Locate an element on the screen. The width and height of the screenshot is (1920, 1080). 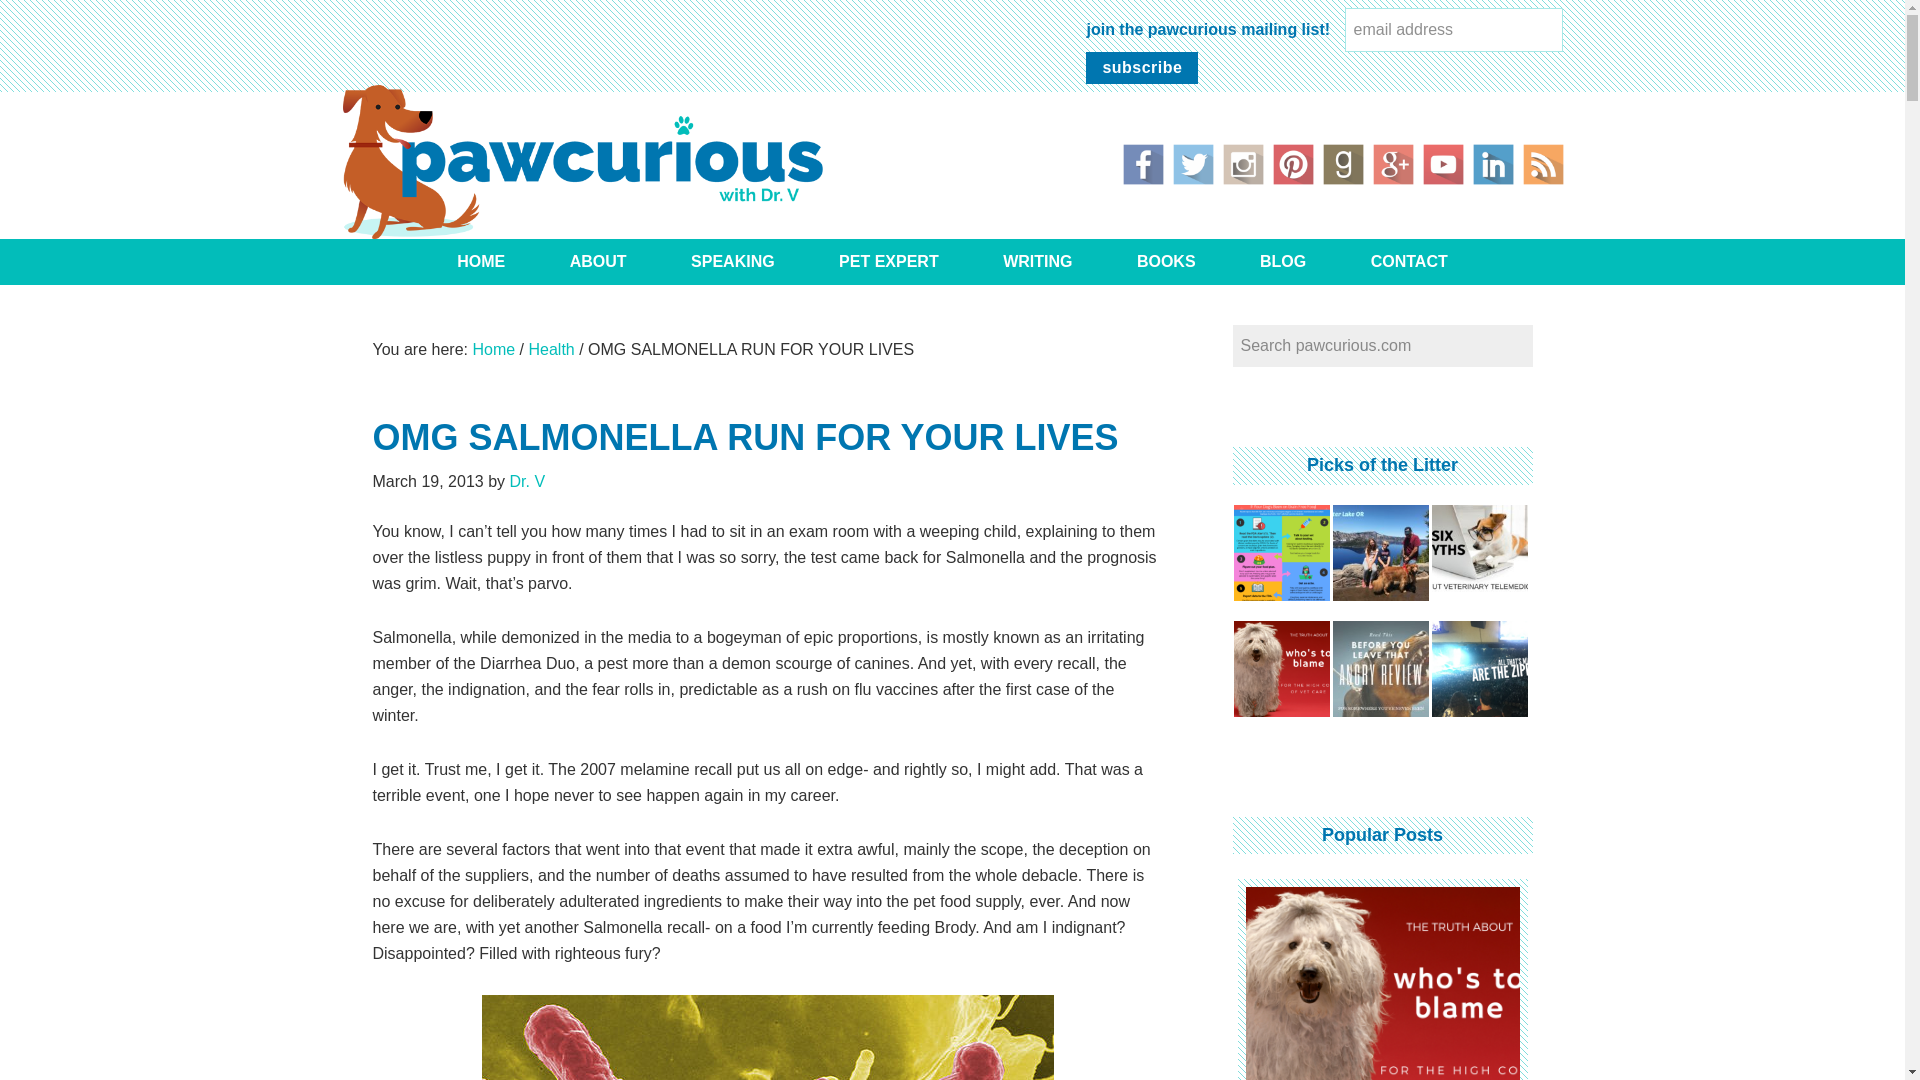
PET EXPERT is located at coordinates (888, 262).